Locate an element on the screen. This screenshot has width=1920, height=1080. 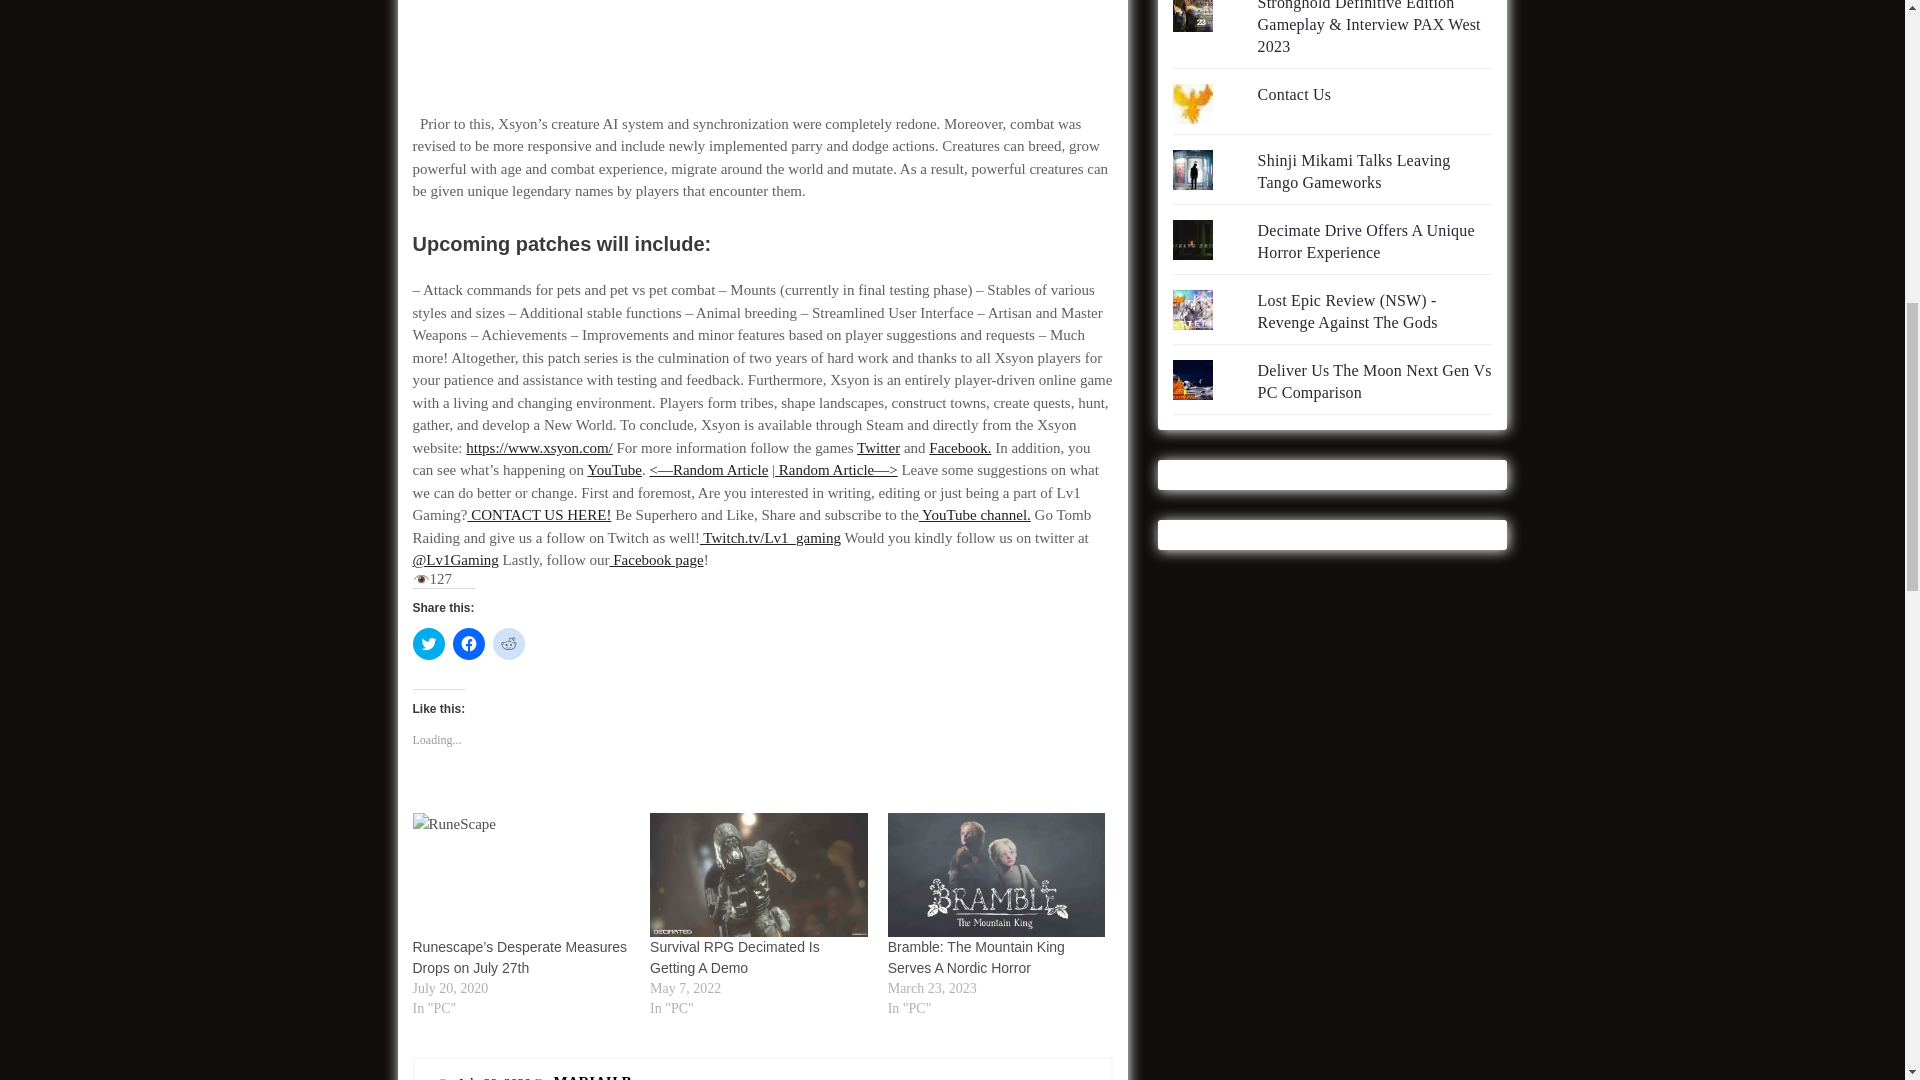
Click to share on Facebook is located at coordinates (467, 643).